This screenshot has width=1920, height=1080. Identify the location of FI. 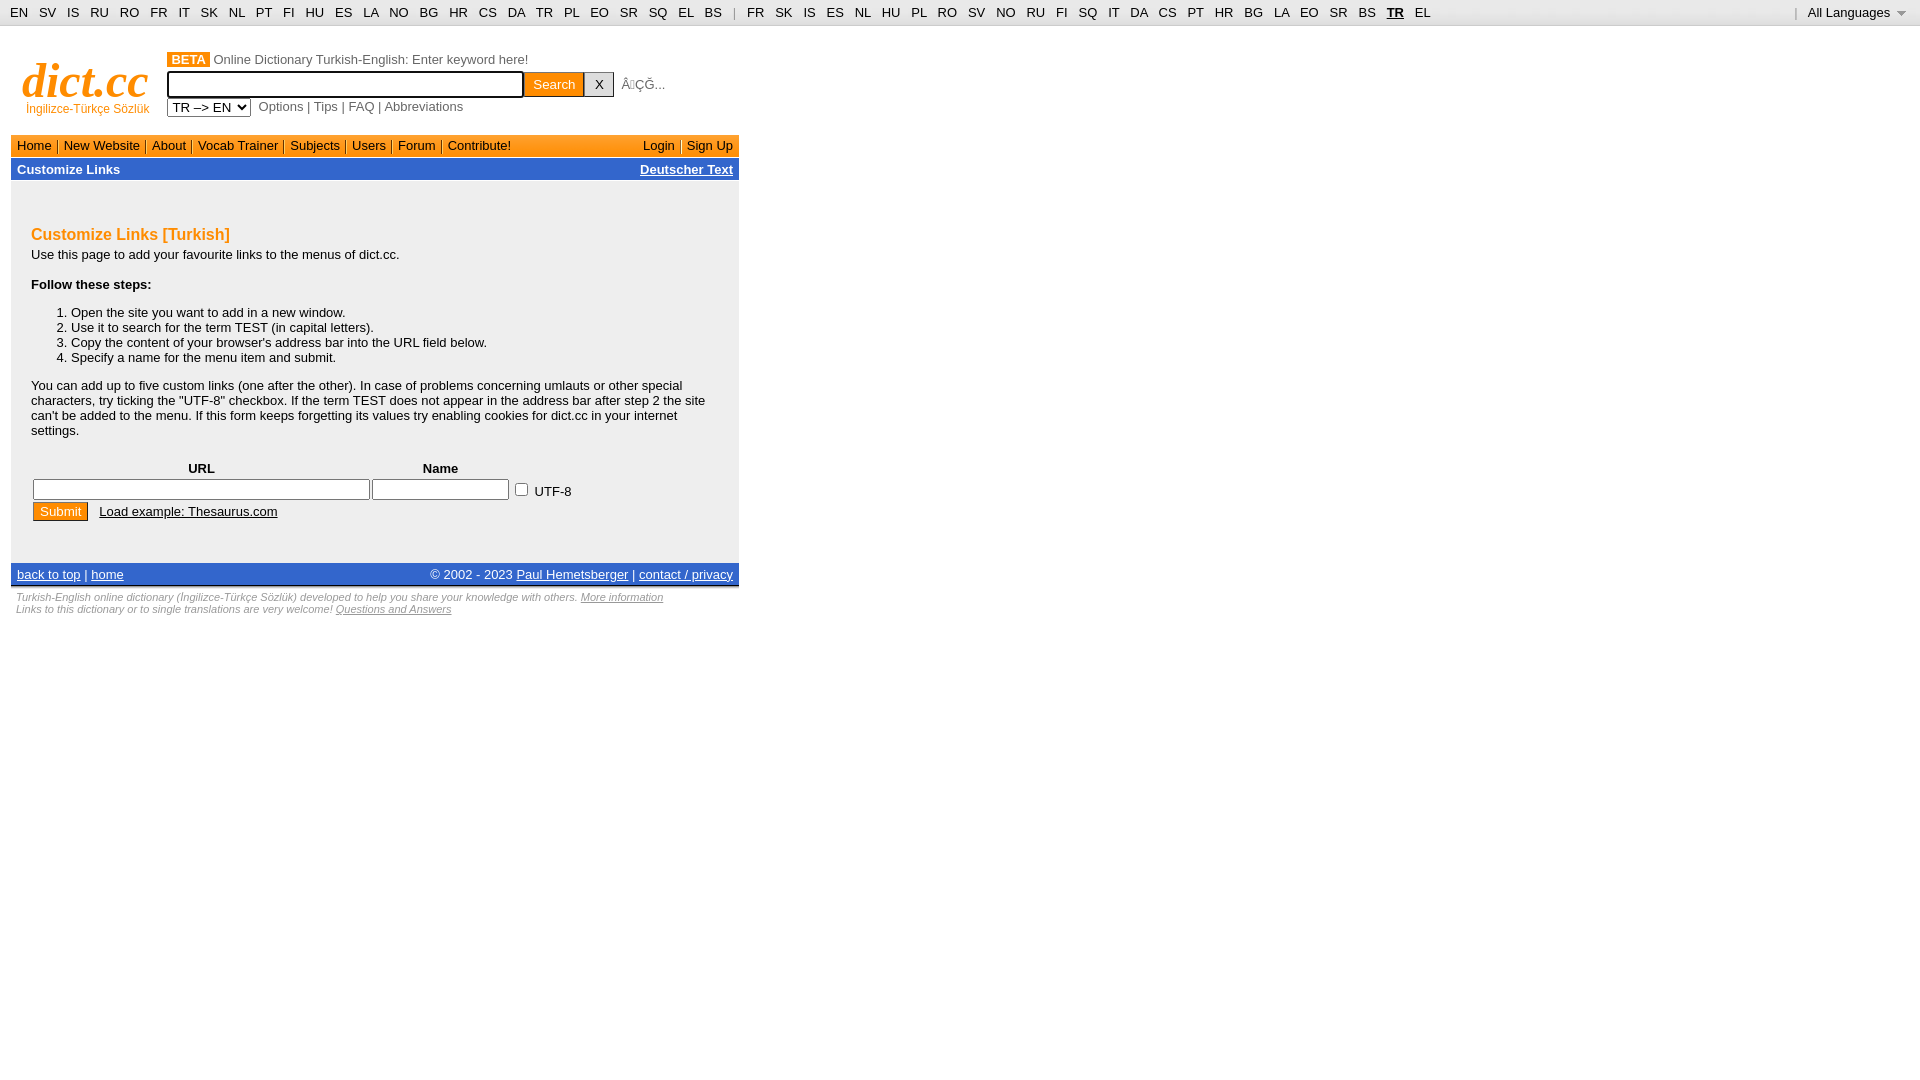
(1062, 12).